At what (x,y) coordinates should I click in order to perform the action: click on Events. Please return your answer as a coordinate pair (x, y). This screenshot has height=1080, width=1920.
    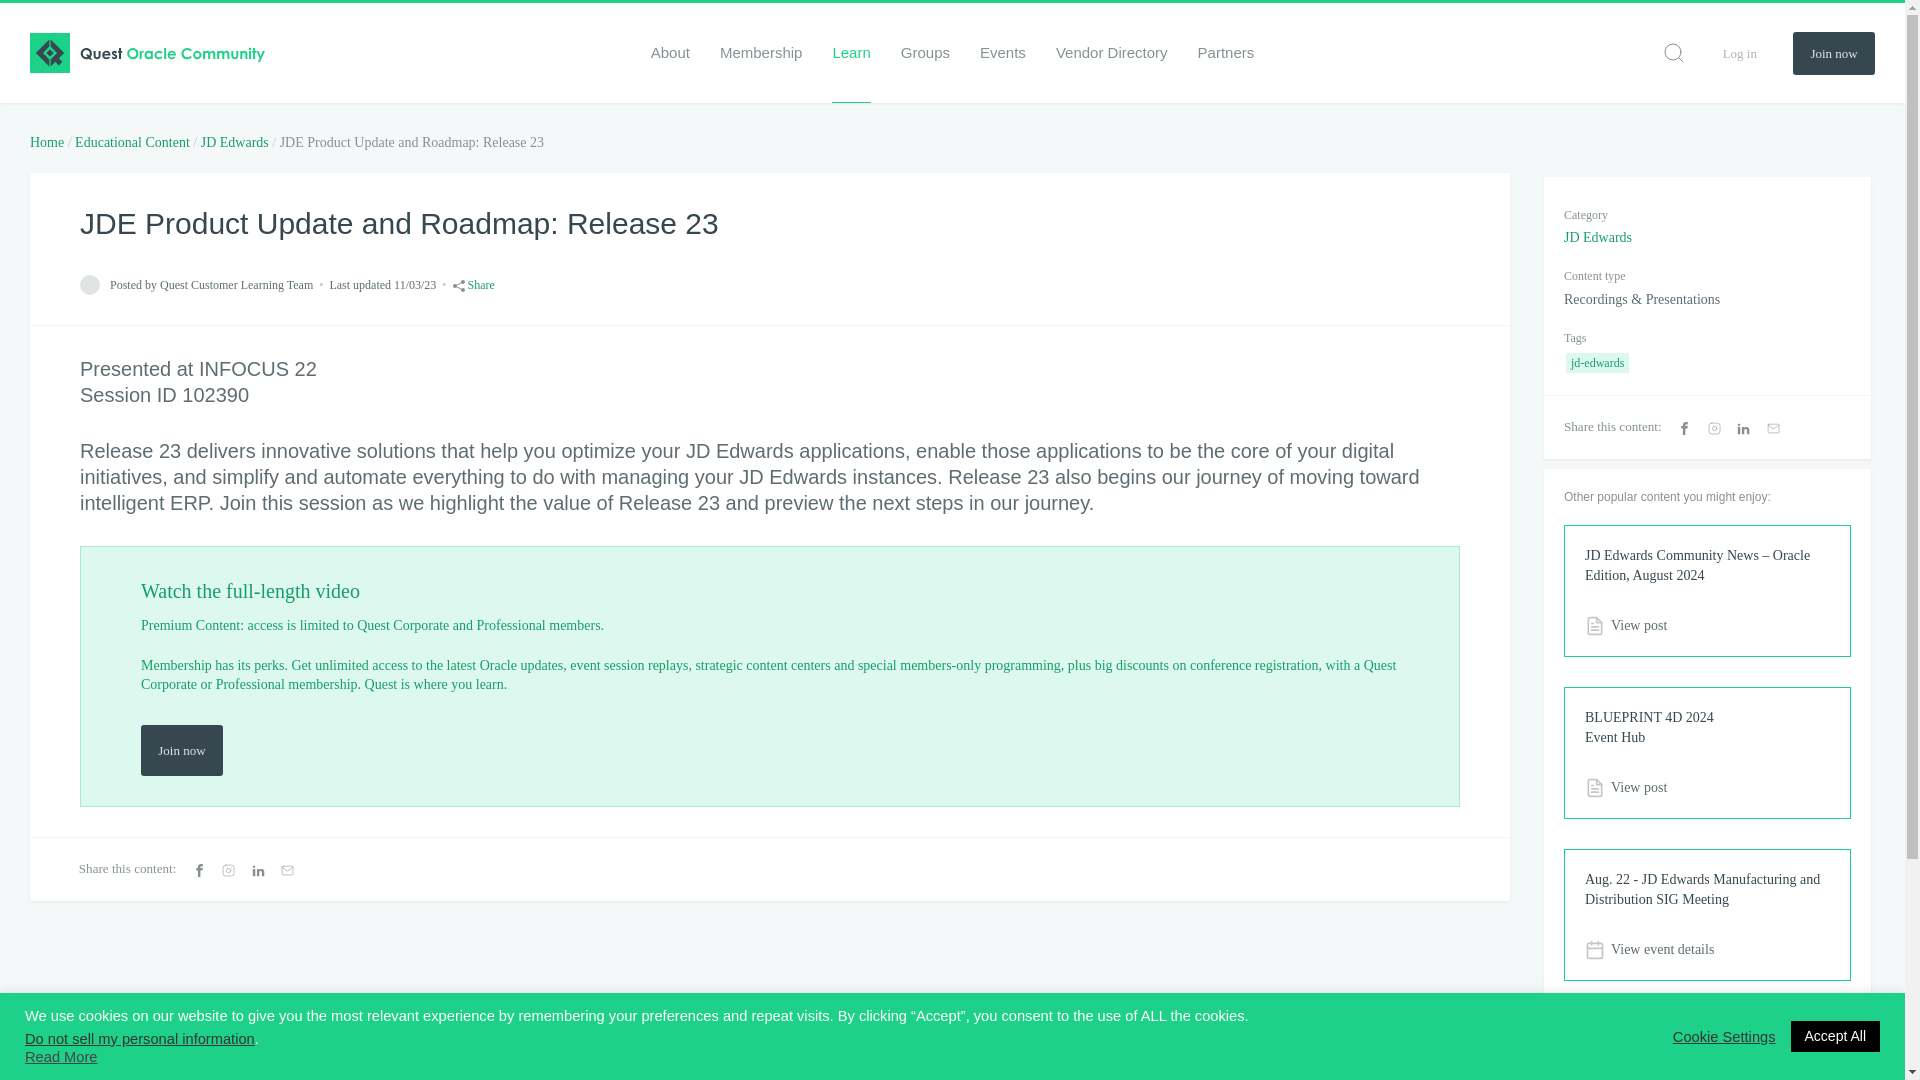
    Looking at the image, I should click on (1002, 52).